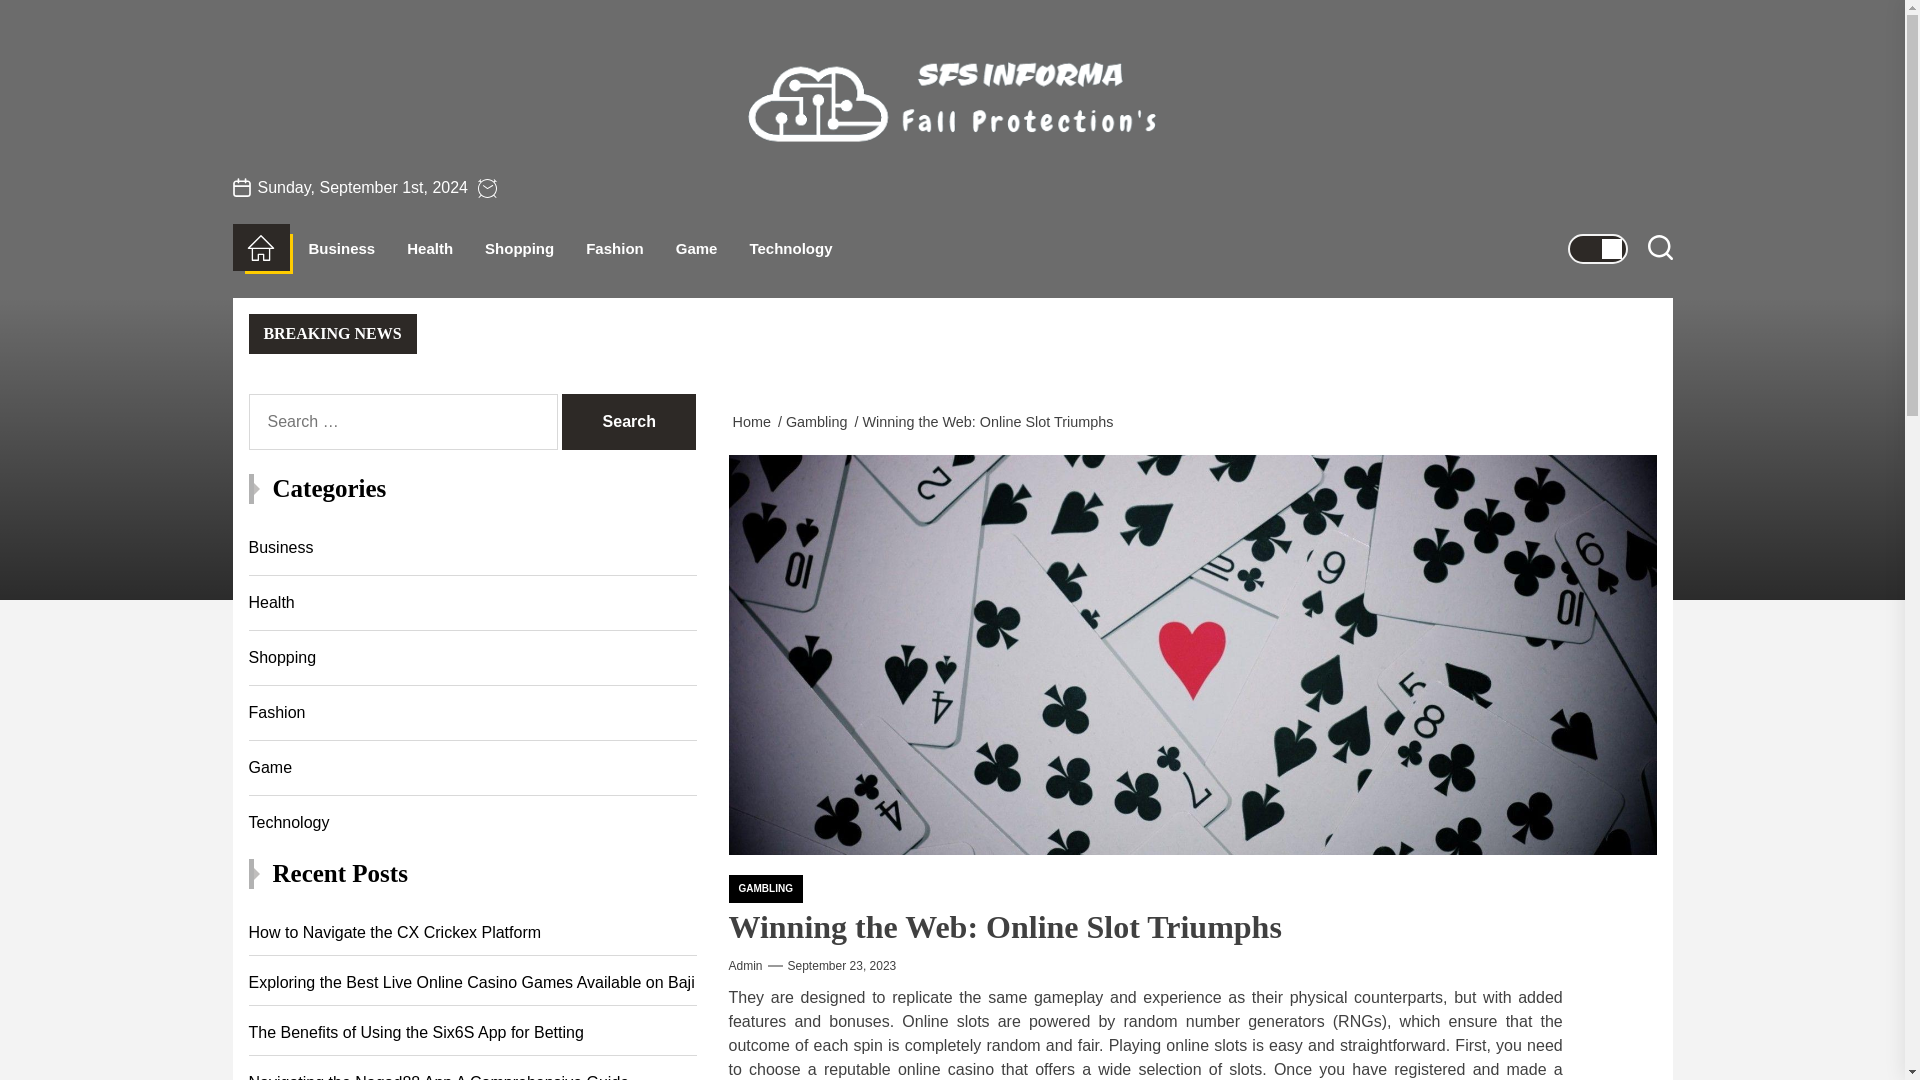  What do you see at coordinates (820, 421) in the screenshot?
I see `Gambling` at bounding box center [820, 421].